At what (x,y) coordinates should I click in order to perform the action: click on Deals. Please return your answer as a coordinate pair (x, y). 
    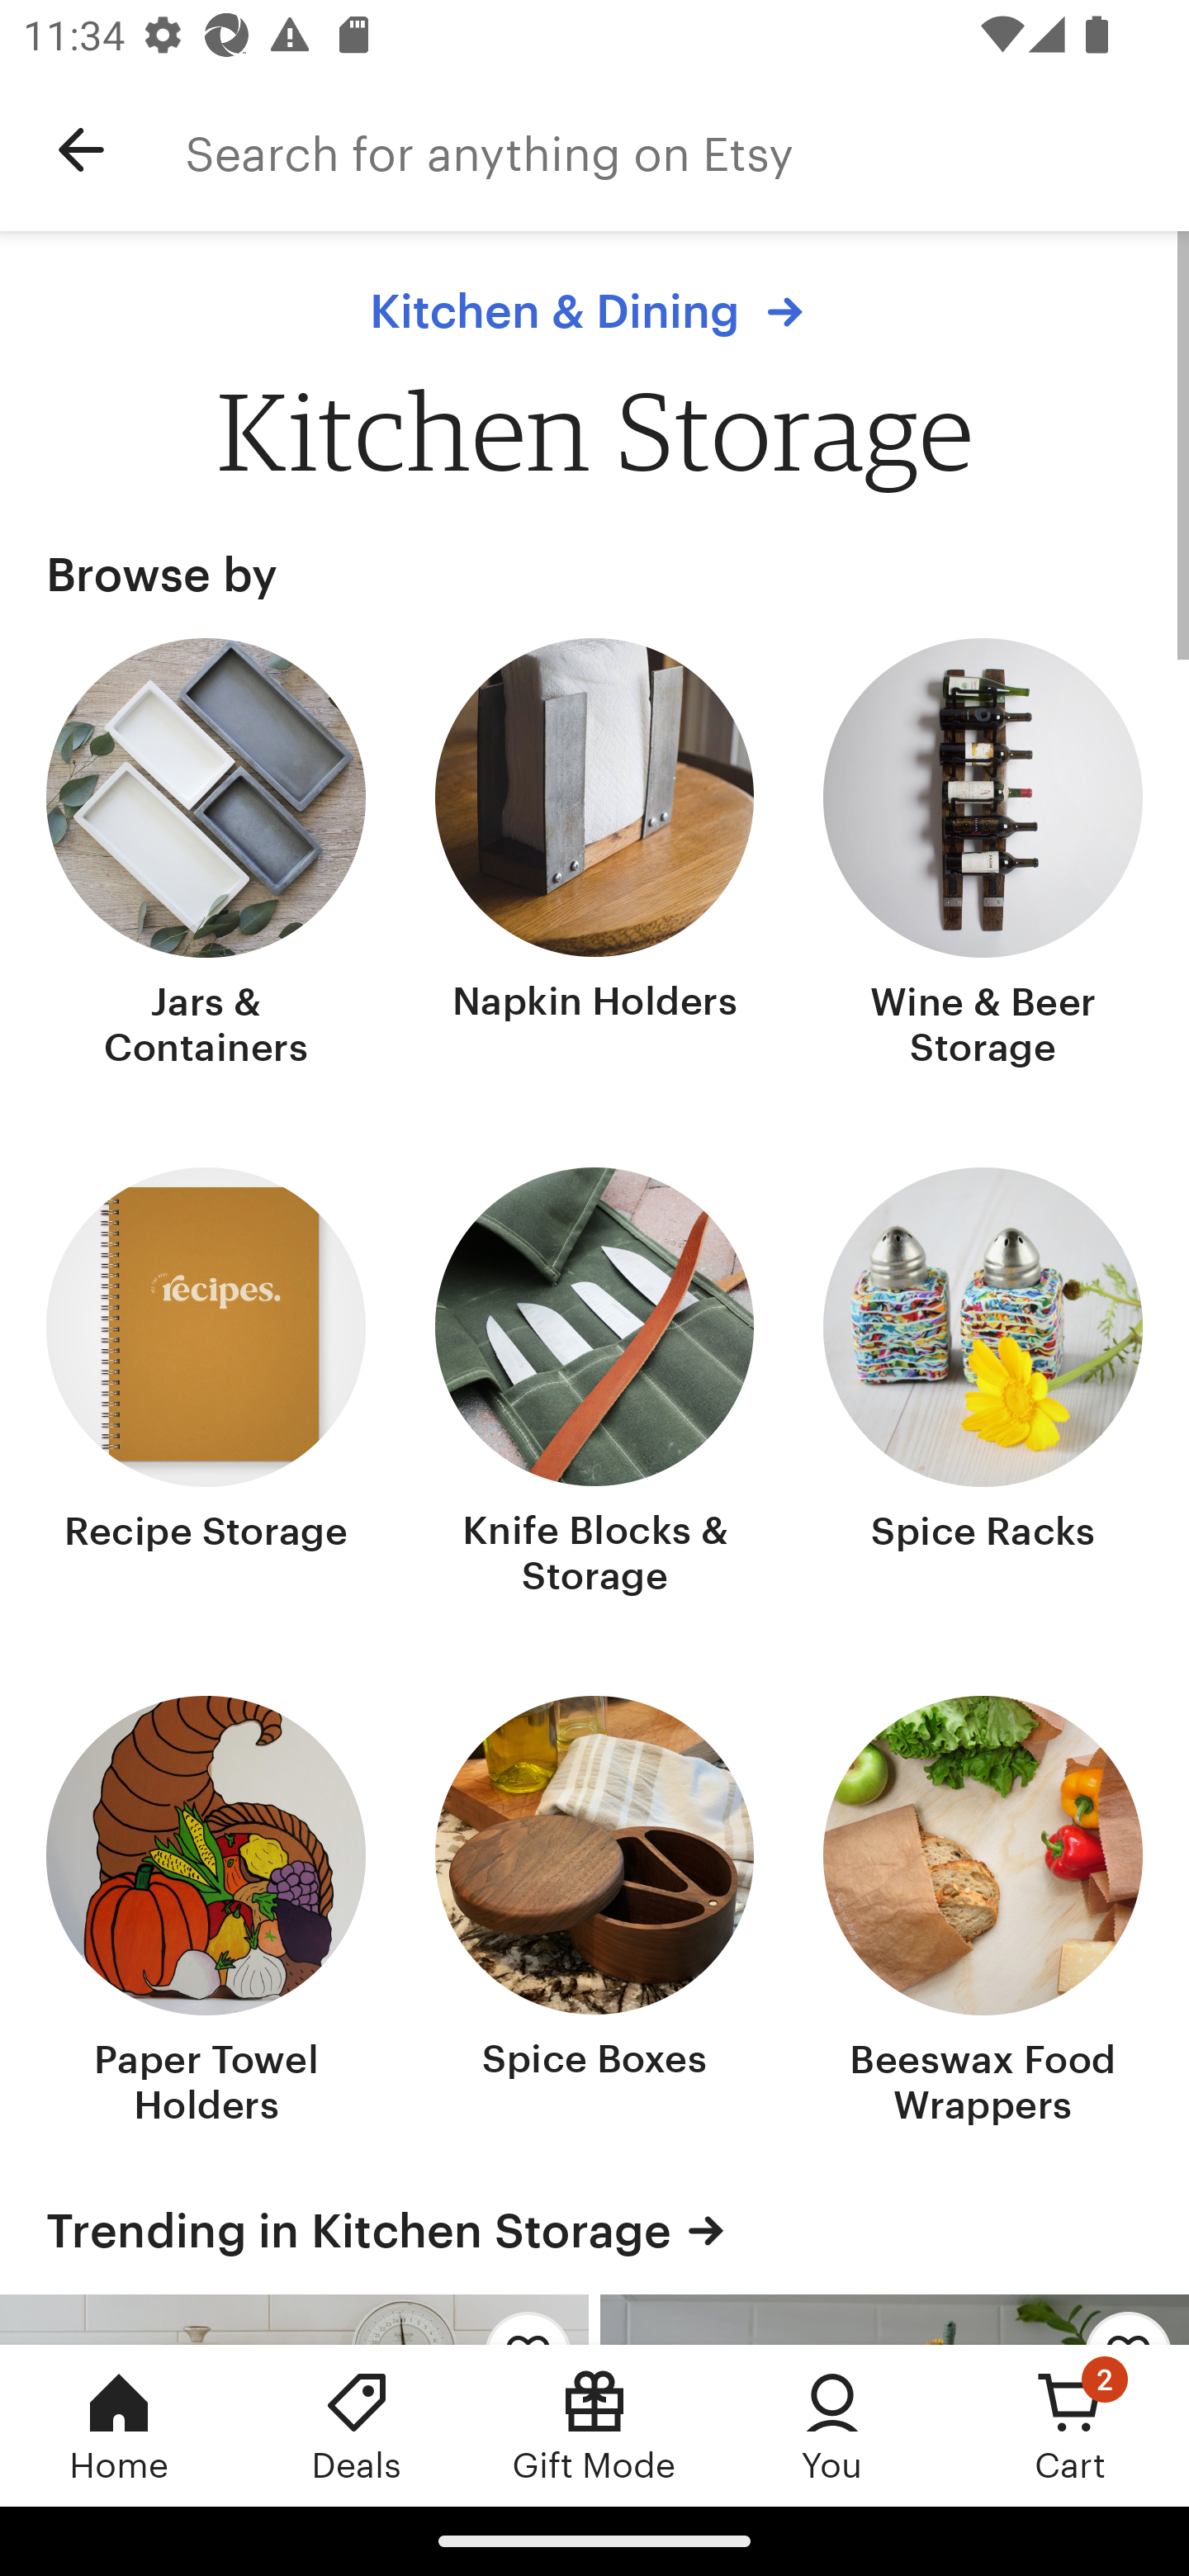
    Looking at the image, I should click on (357, 2425).